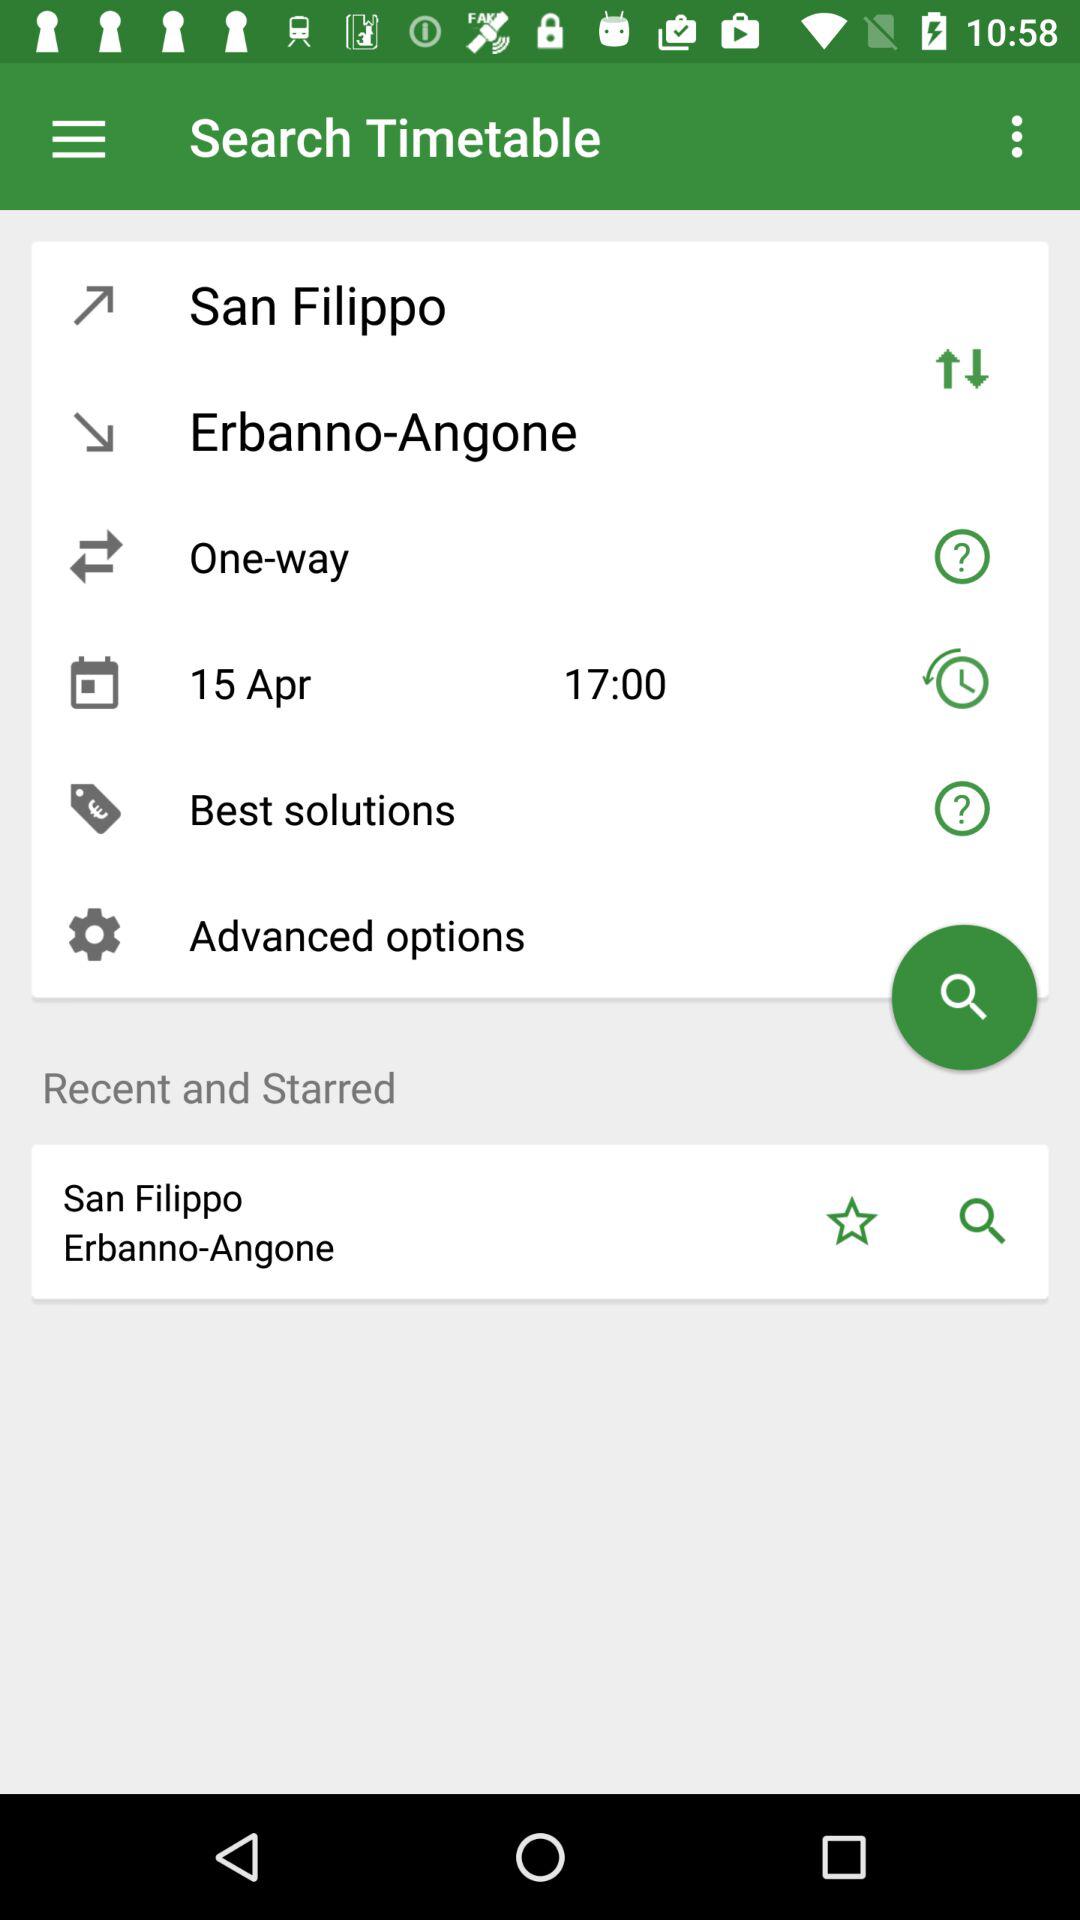 The height and width of the screenshot is (1920, 1080). I want to click on click the icon next to the 15 apr icon, so click(94, 682).